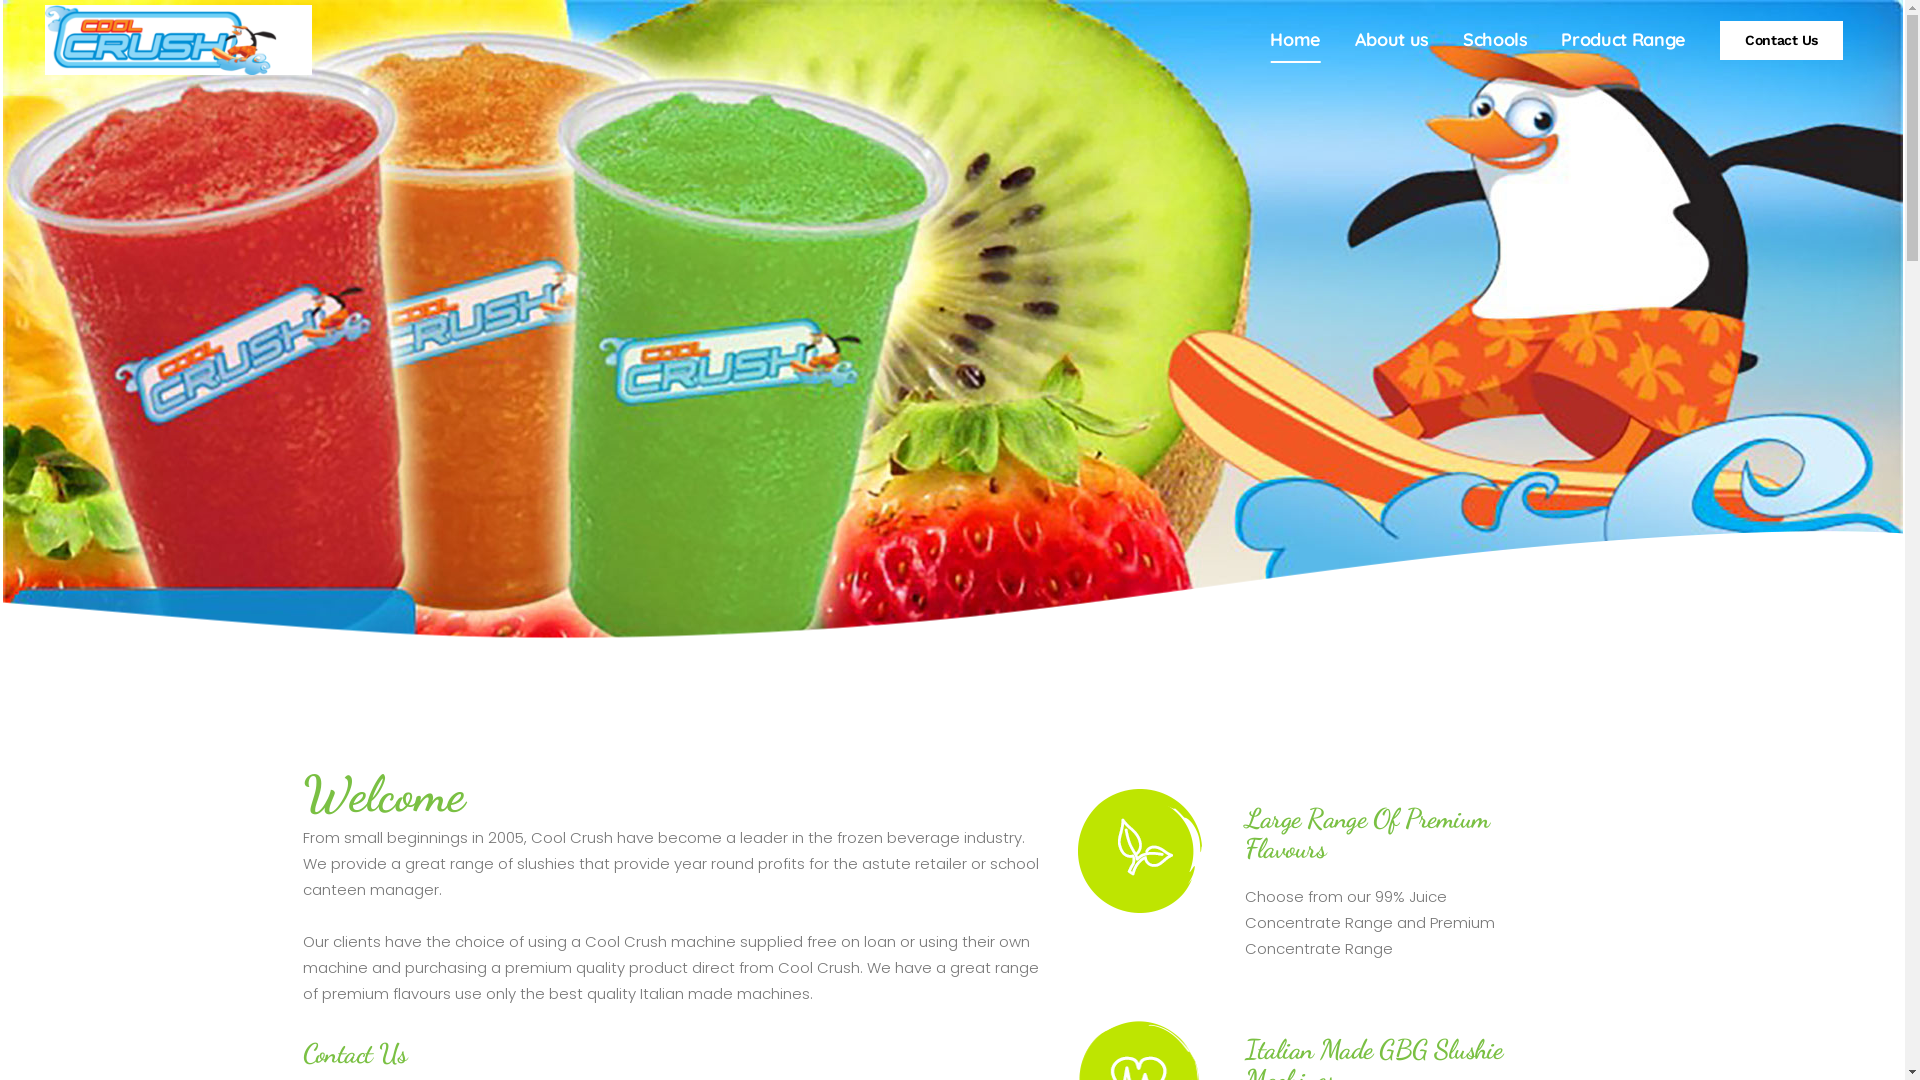  Describe the element at coordinates (1623, 40) in the screenshot. I see `Product Range` at that location.